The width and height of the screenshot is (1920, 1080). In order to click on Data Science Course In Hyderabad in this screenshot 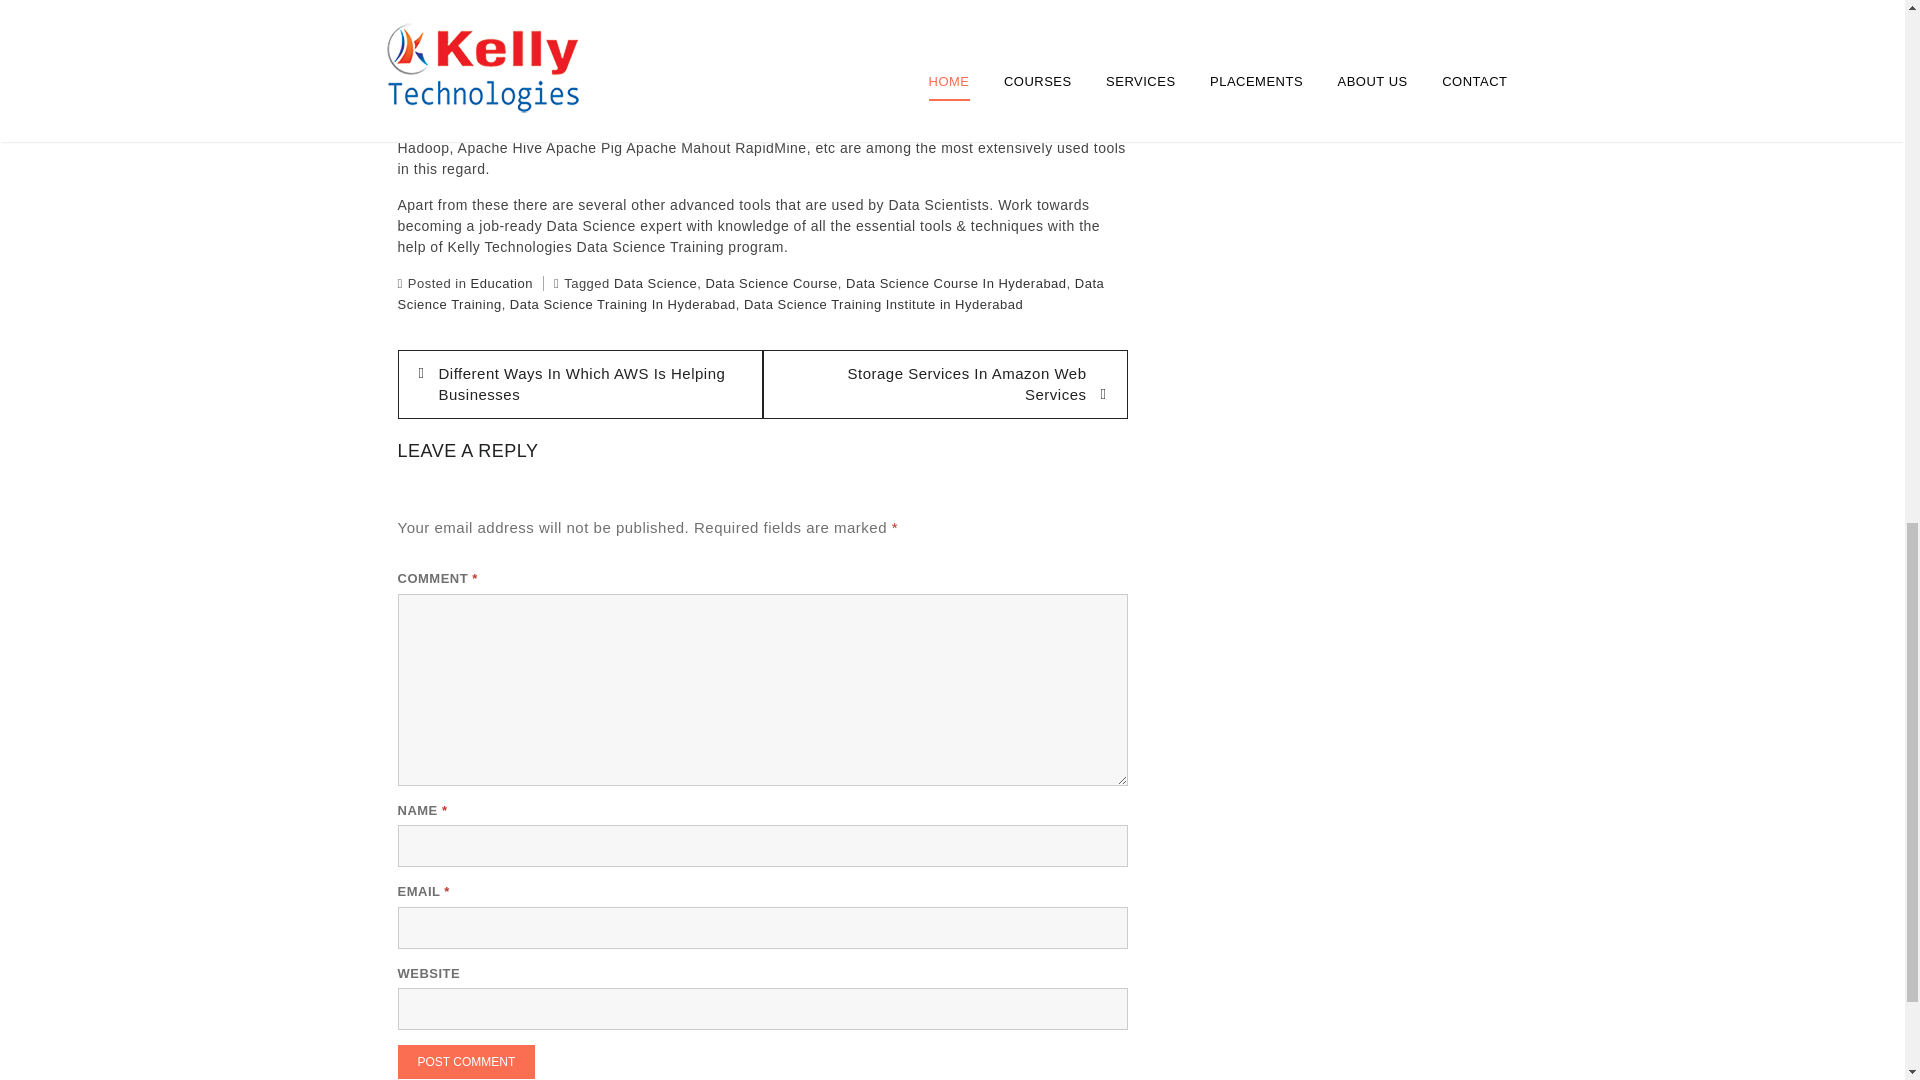, I will do `click(956, 283)`.